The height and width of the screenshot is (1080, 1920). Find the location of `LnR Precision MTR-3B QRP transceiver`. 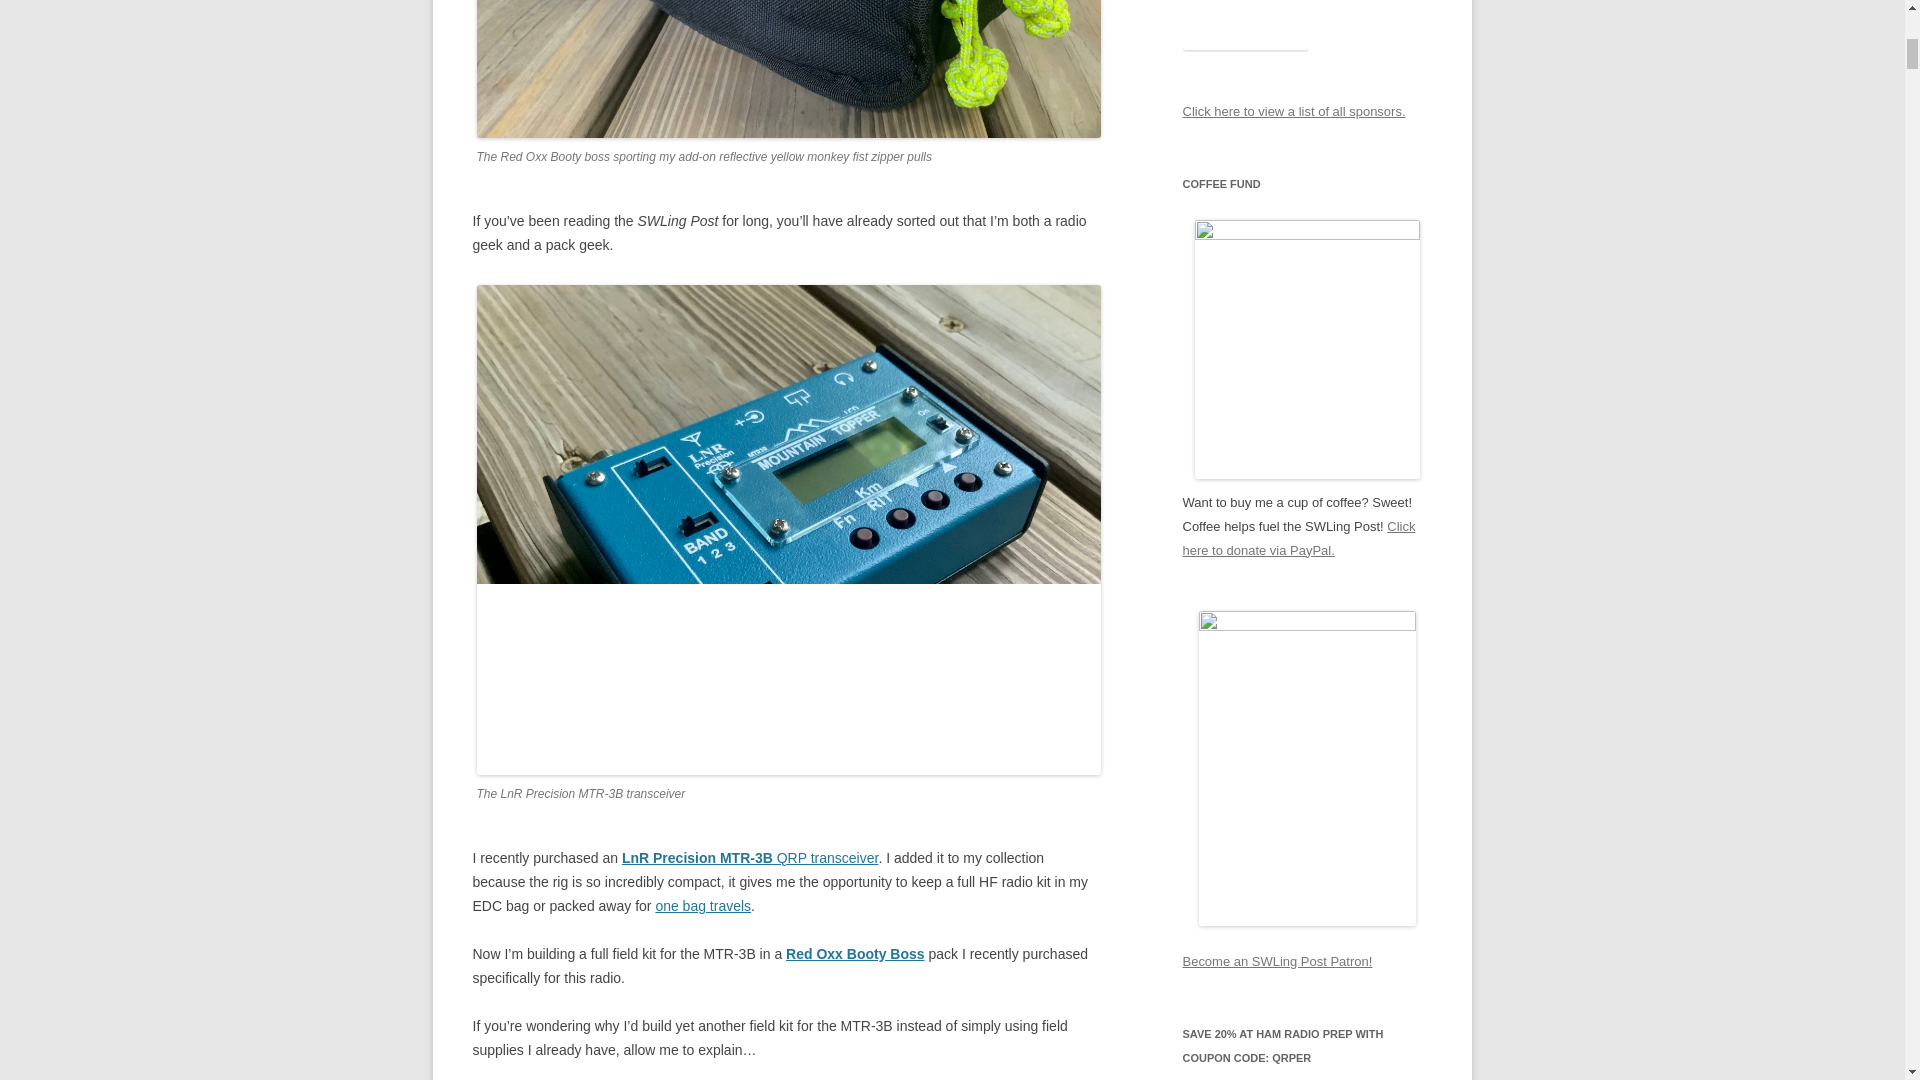

LnR Precision MTR-3B QRP transceiver is located at coordinates (750, 858).